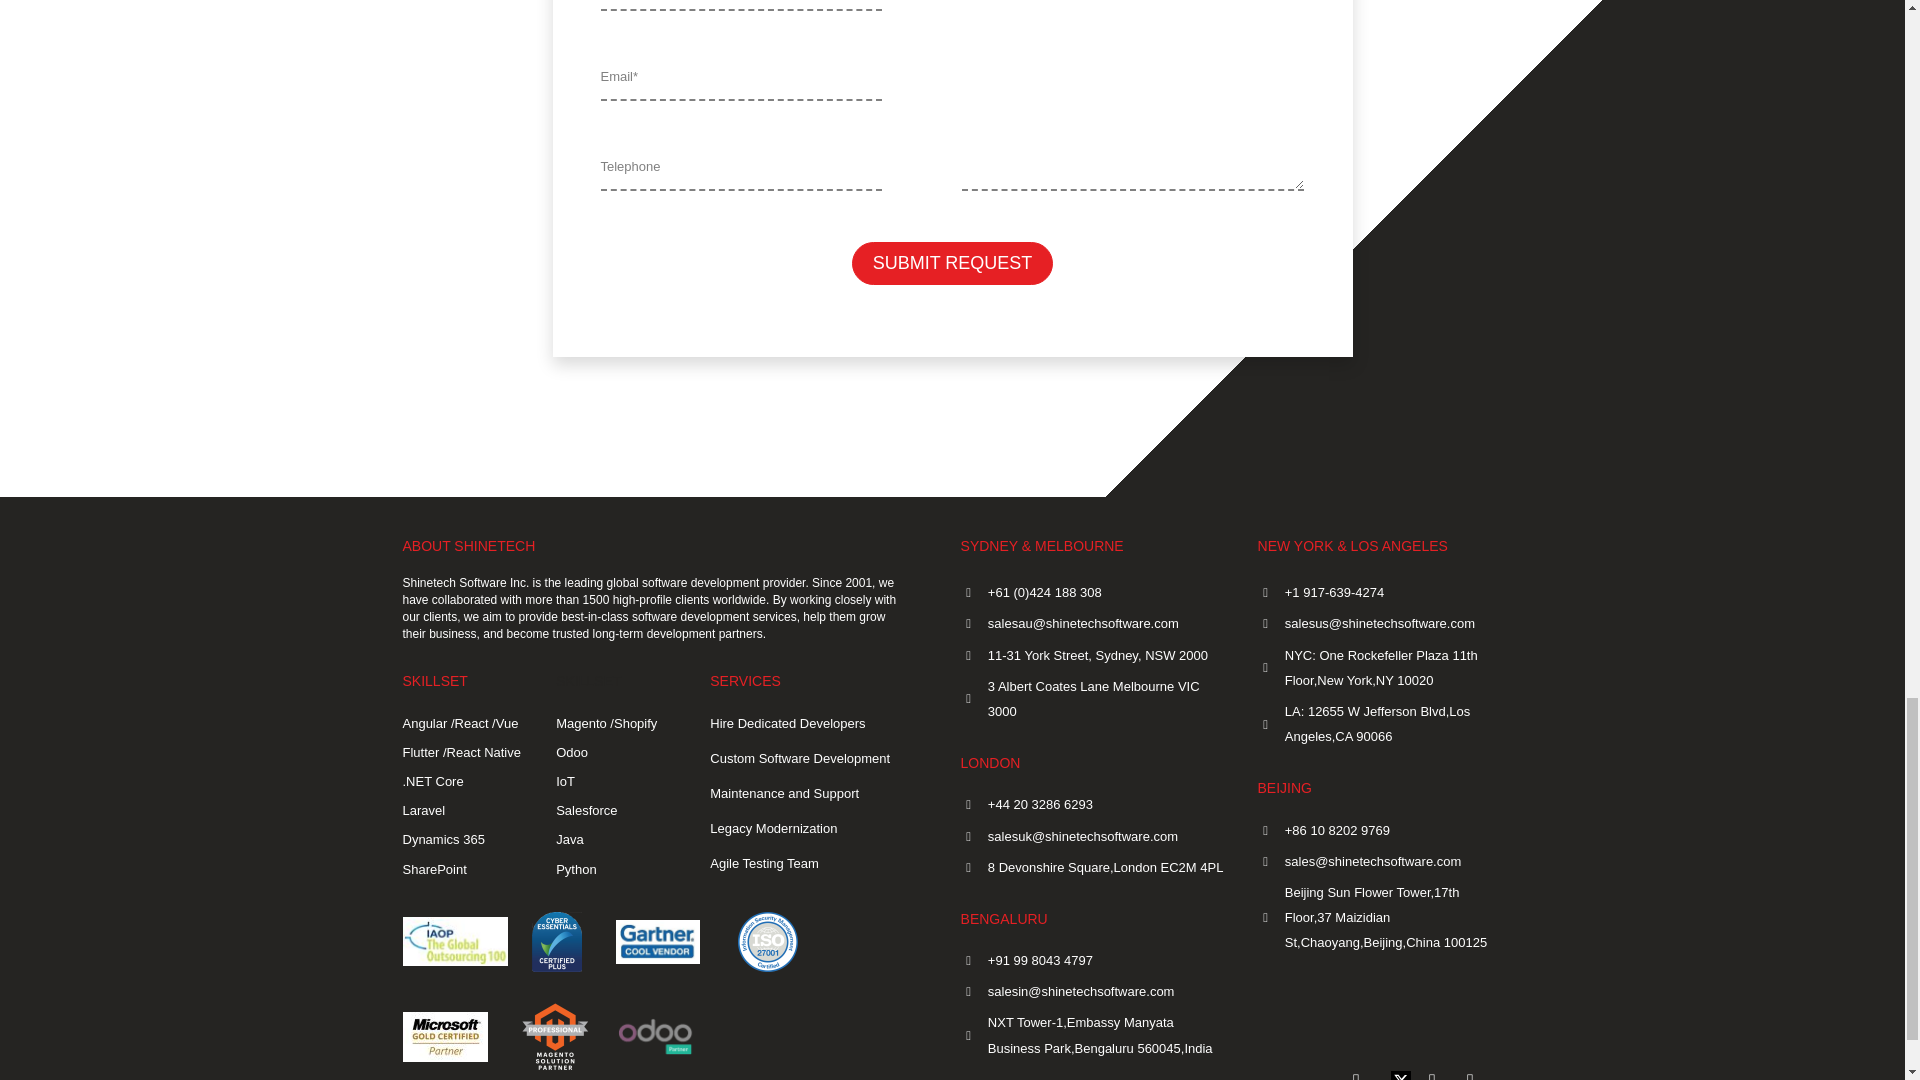  I want to click on Global outsourcing 100, so click(454, 940).